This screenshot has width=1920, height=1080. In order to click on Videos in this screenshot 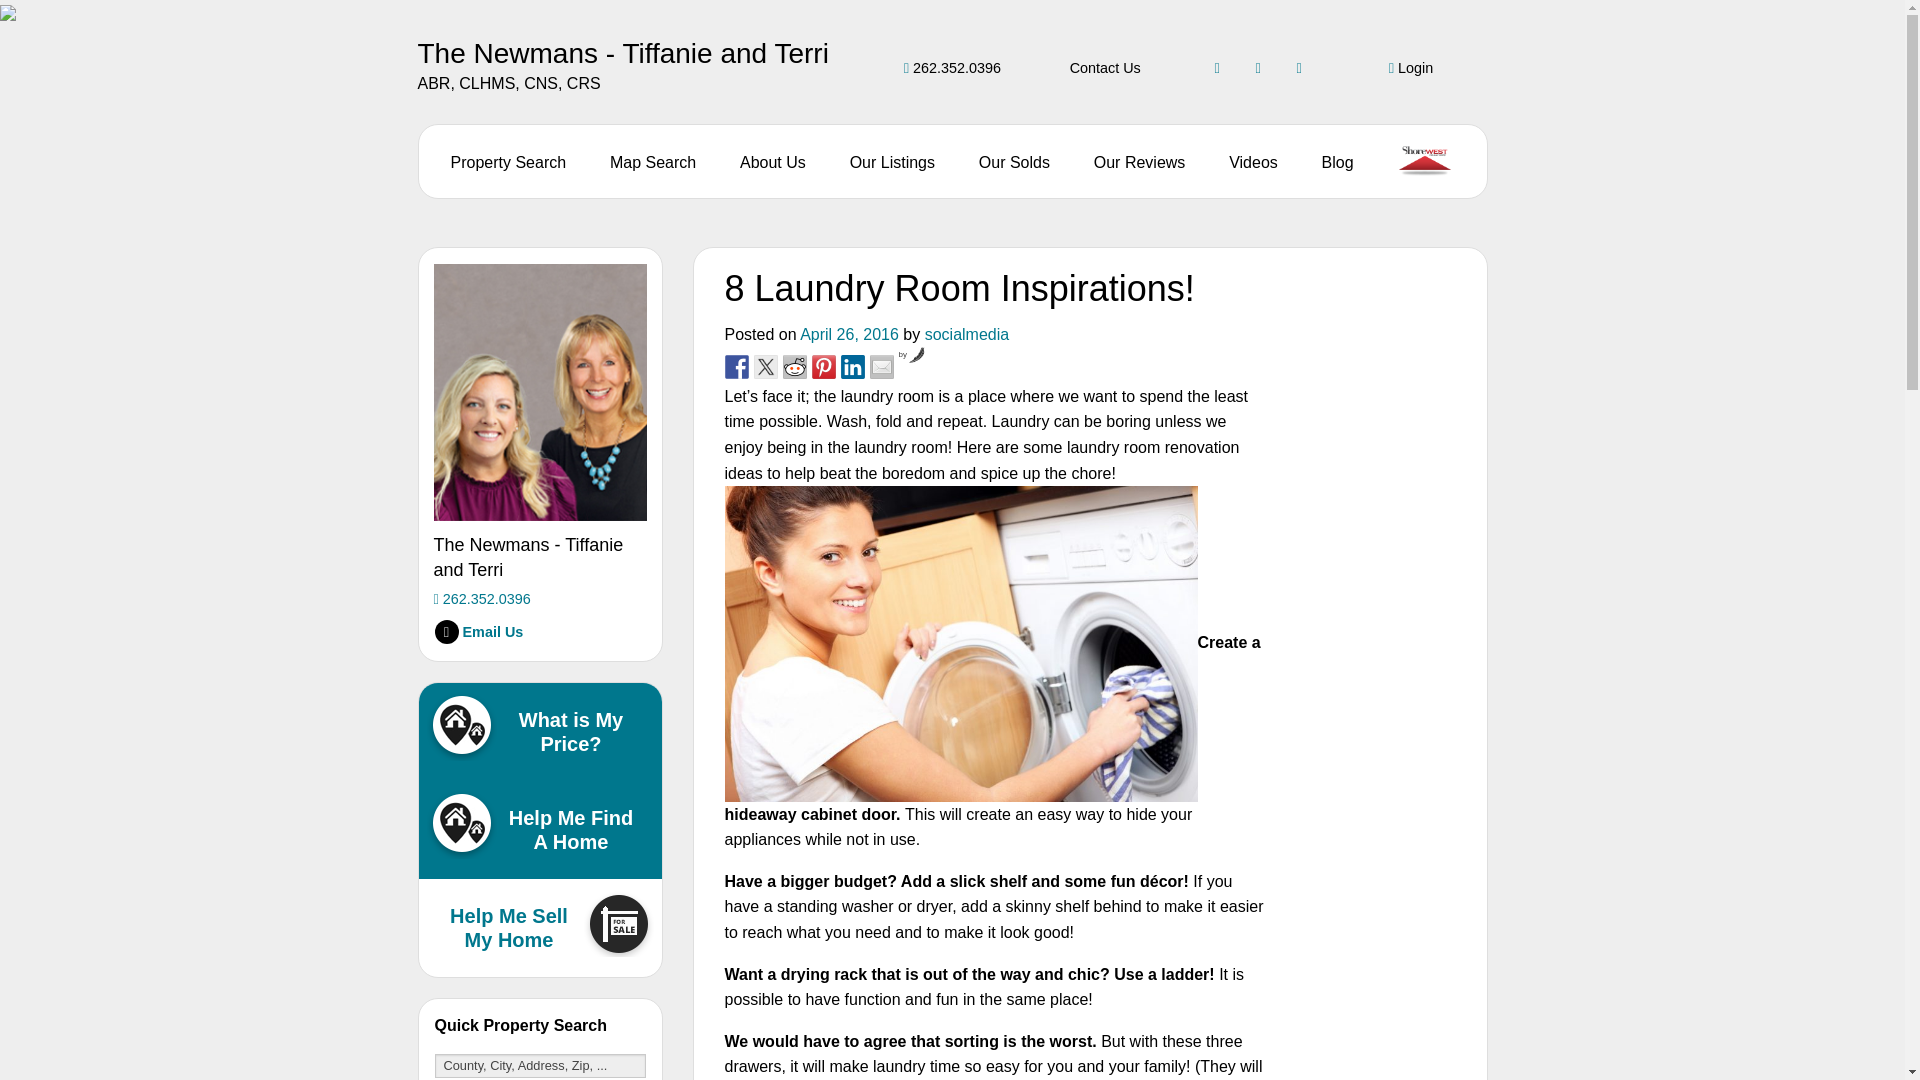, I will do `click(1253, 162)`.